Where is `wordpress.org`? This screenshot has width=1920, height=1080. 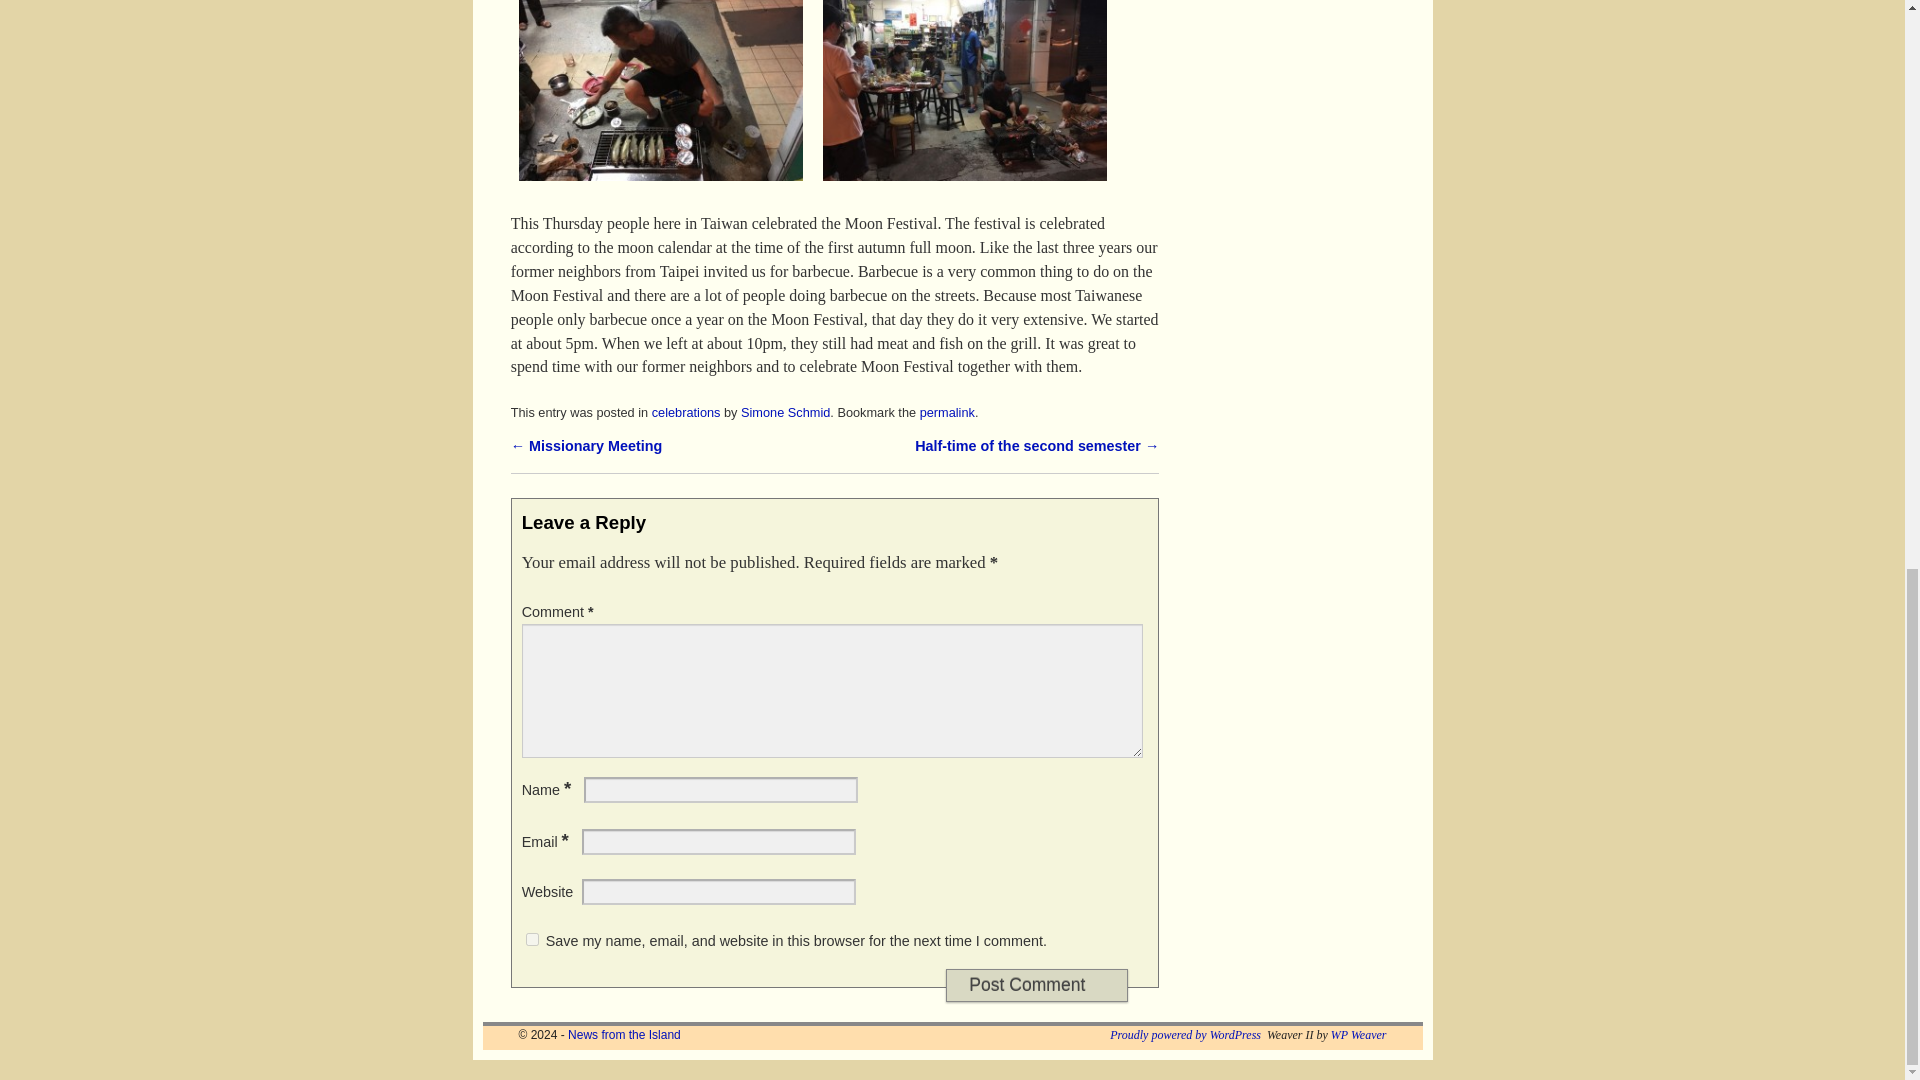 wordpress.org is located at coordinates (1185, 1035).